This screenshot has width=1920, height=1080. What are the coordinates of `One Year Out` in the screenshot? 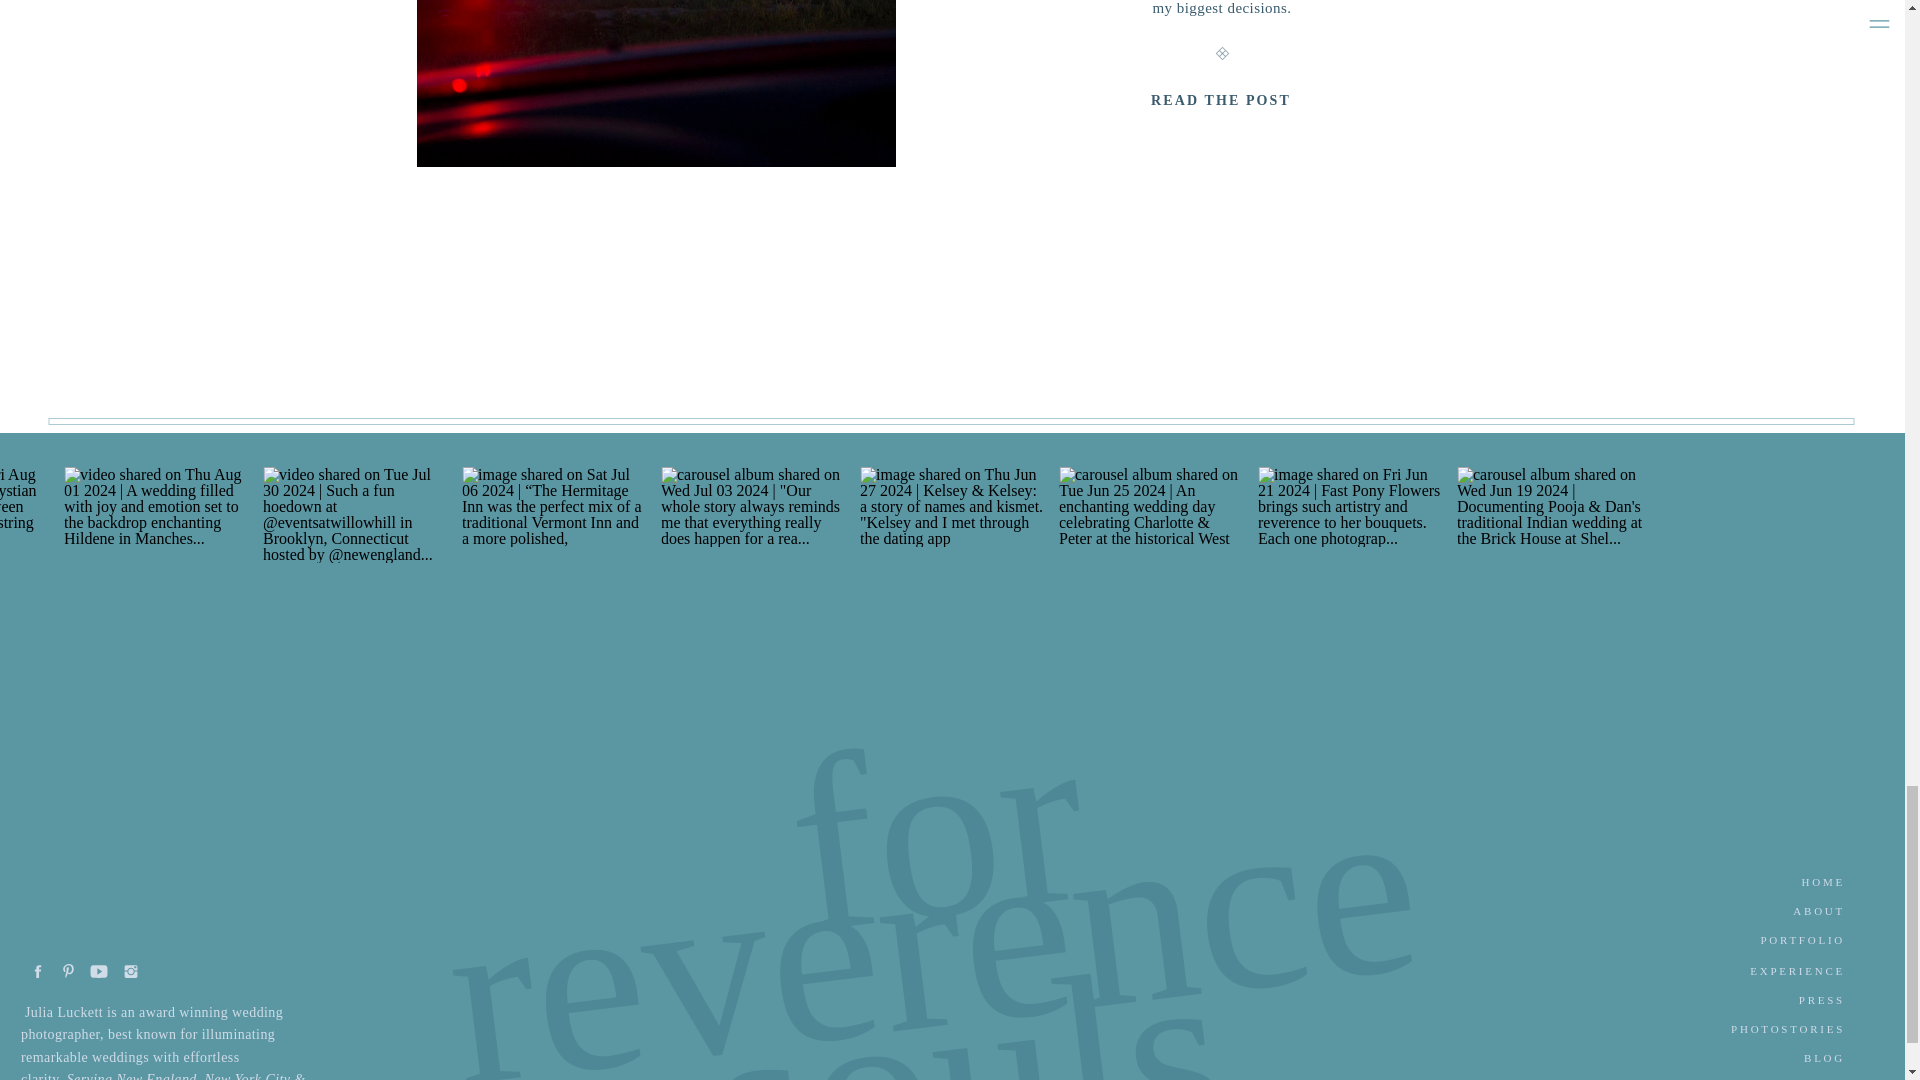 It's located at (1222, 101).